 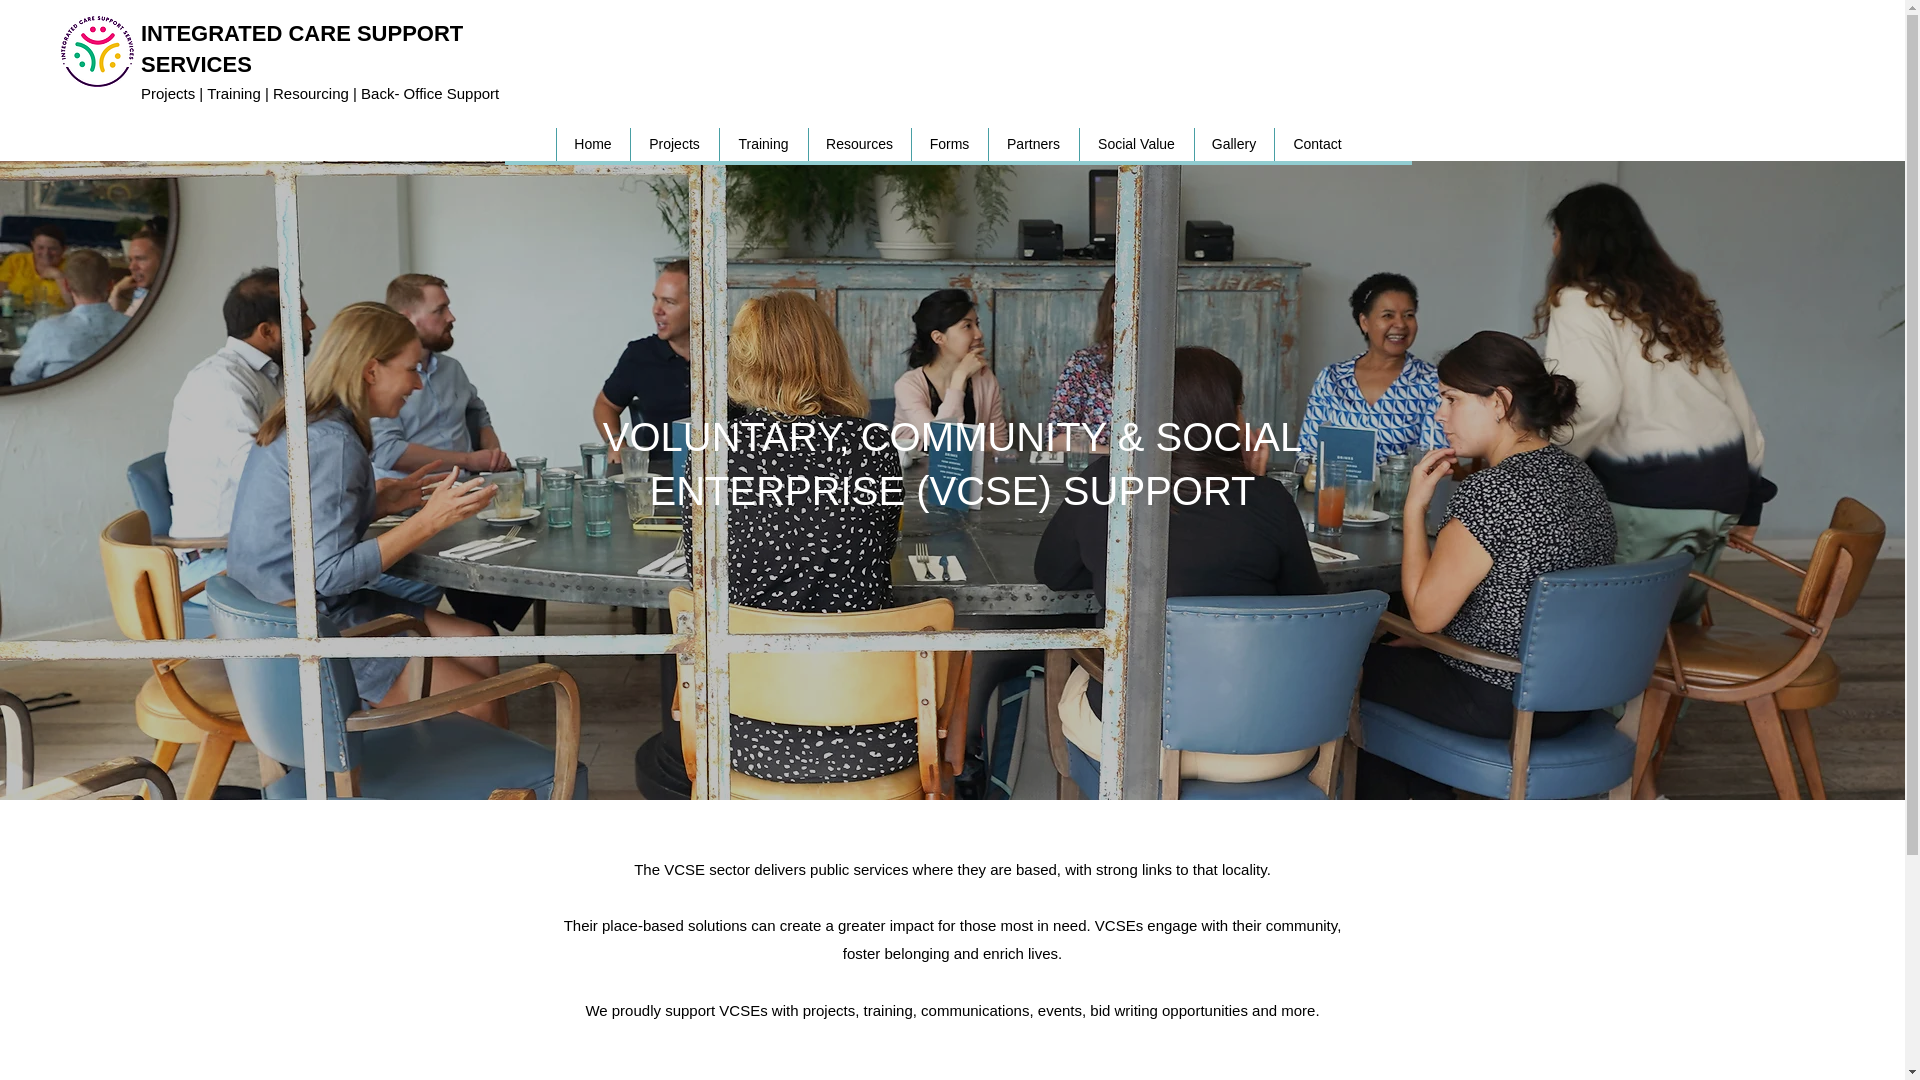 What do you see at coordinates (674, 144) in the screenshot?
I see `Projects` at bounding box center [674, 144].